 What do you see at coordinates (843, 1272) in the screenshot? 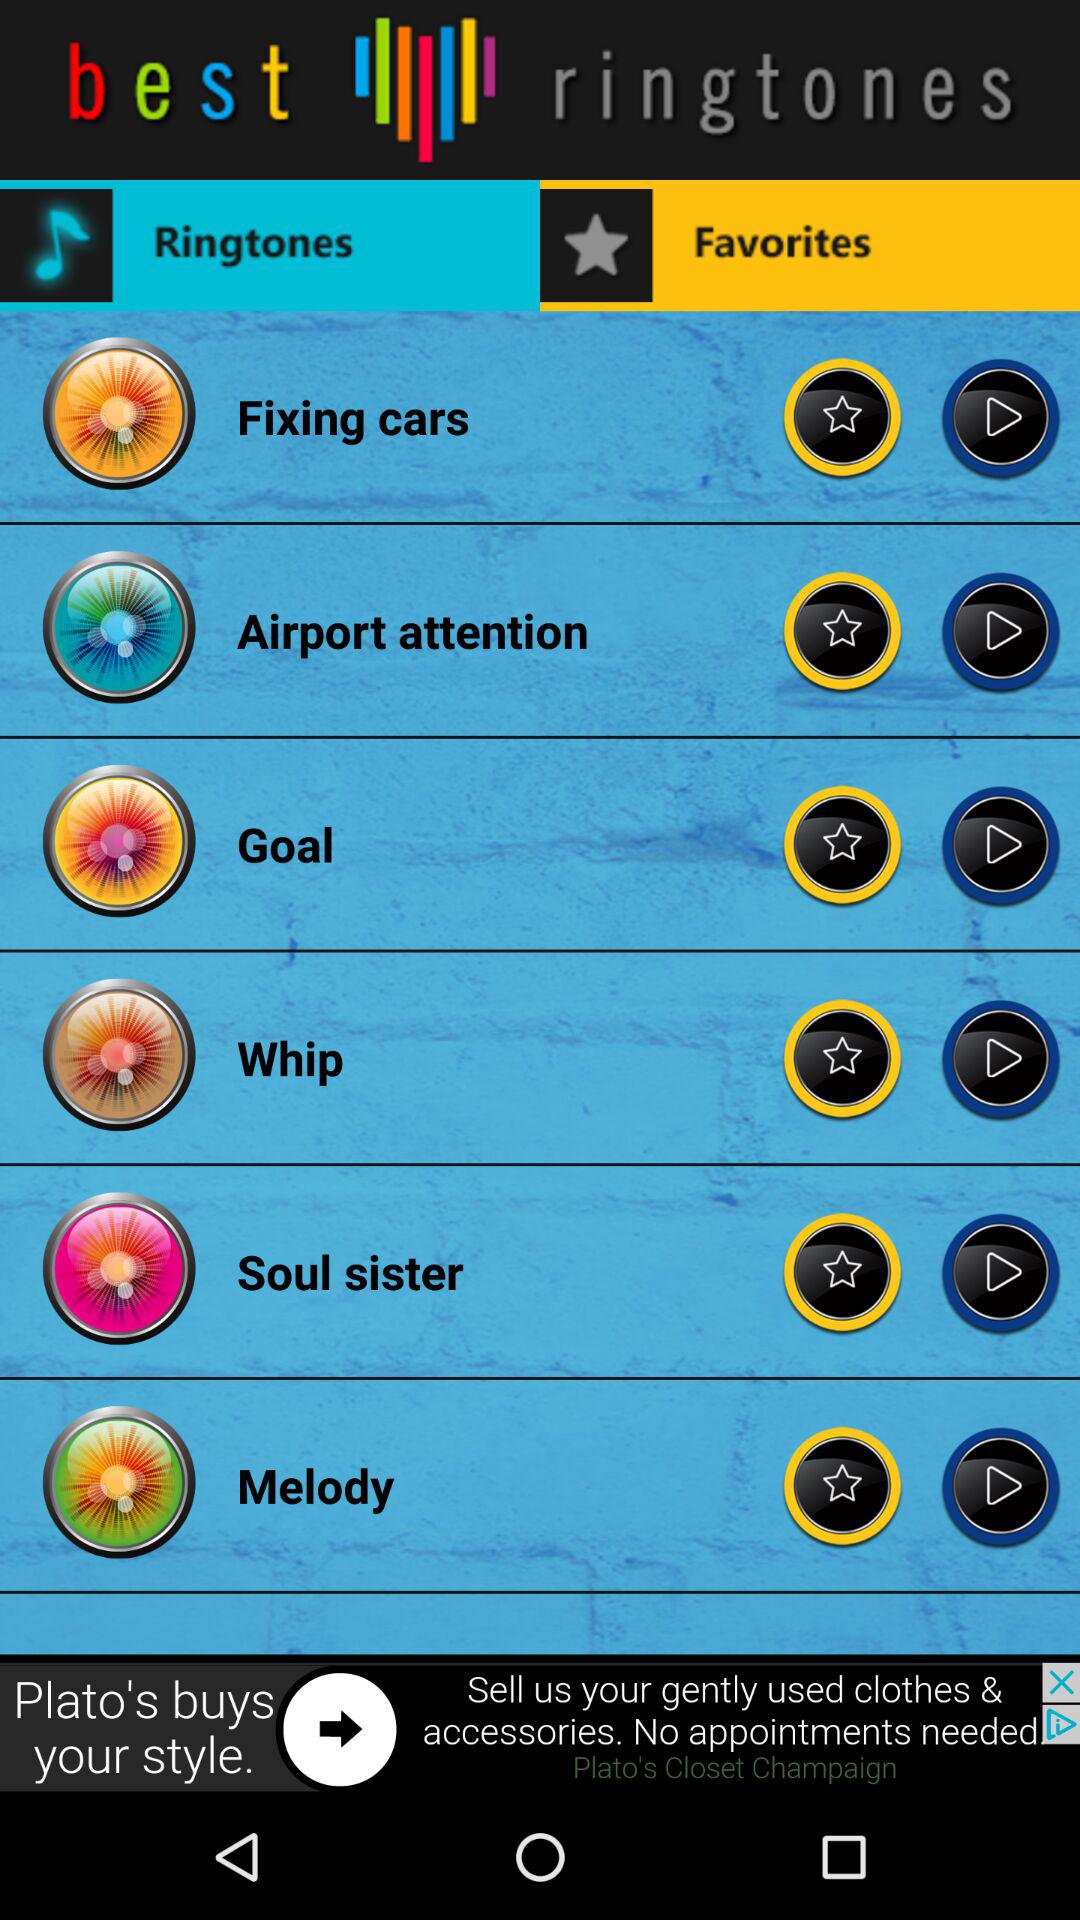
I see `view the favorites` at bounding box center [843, 1272].